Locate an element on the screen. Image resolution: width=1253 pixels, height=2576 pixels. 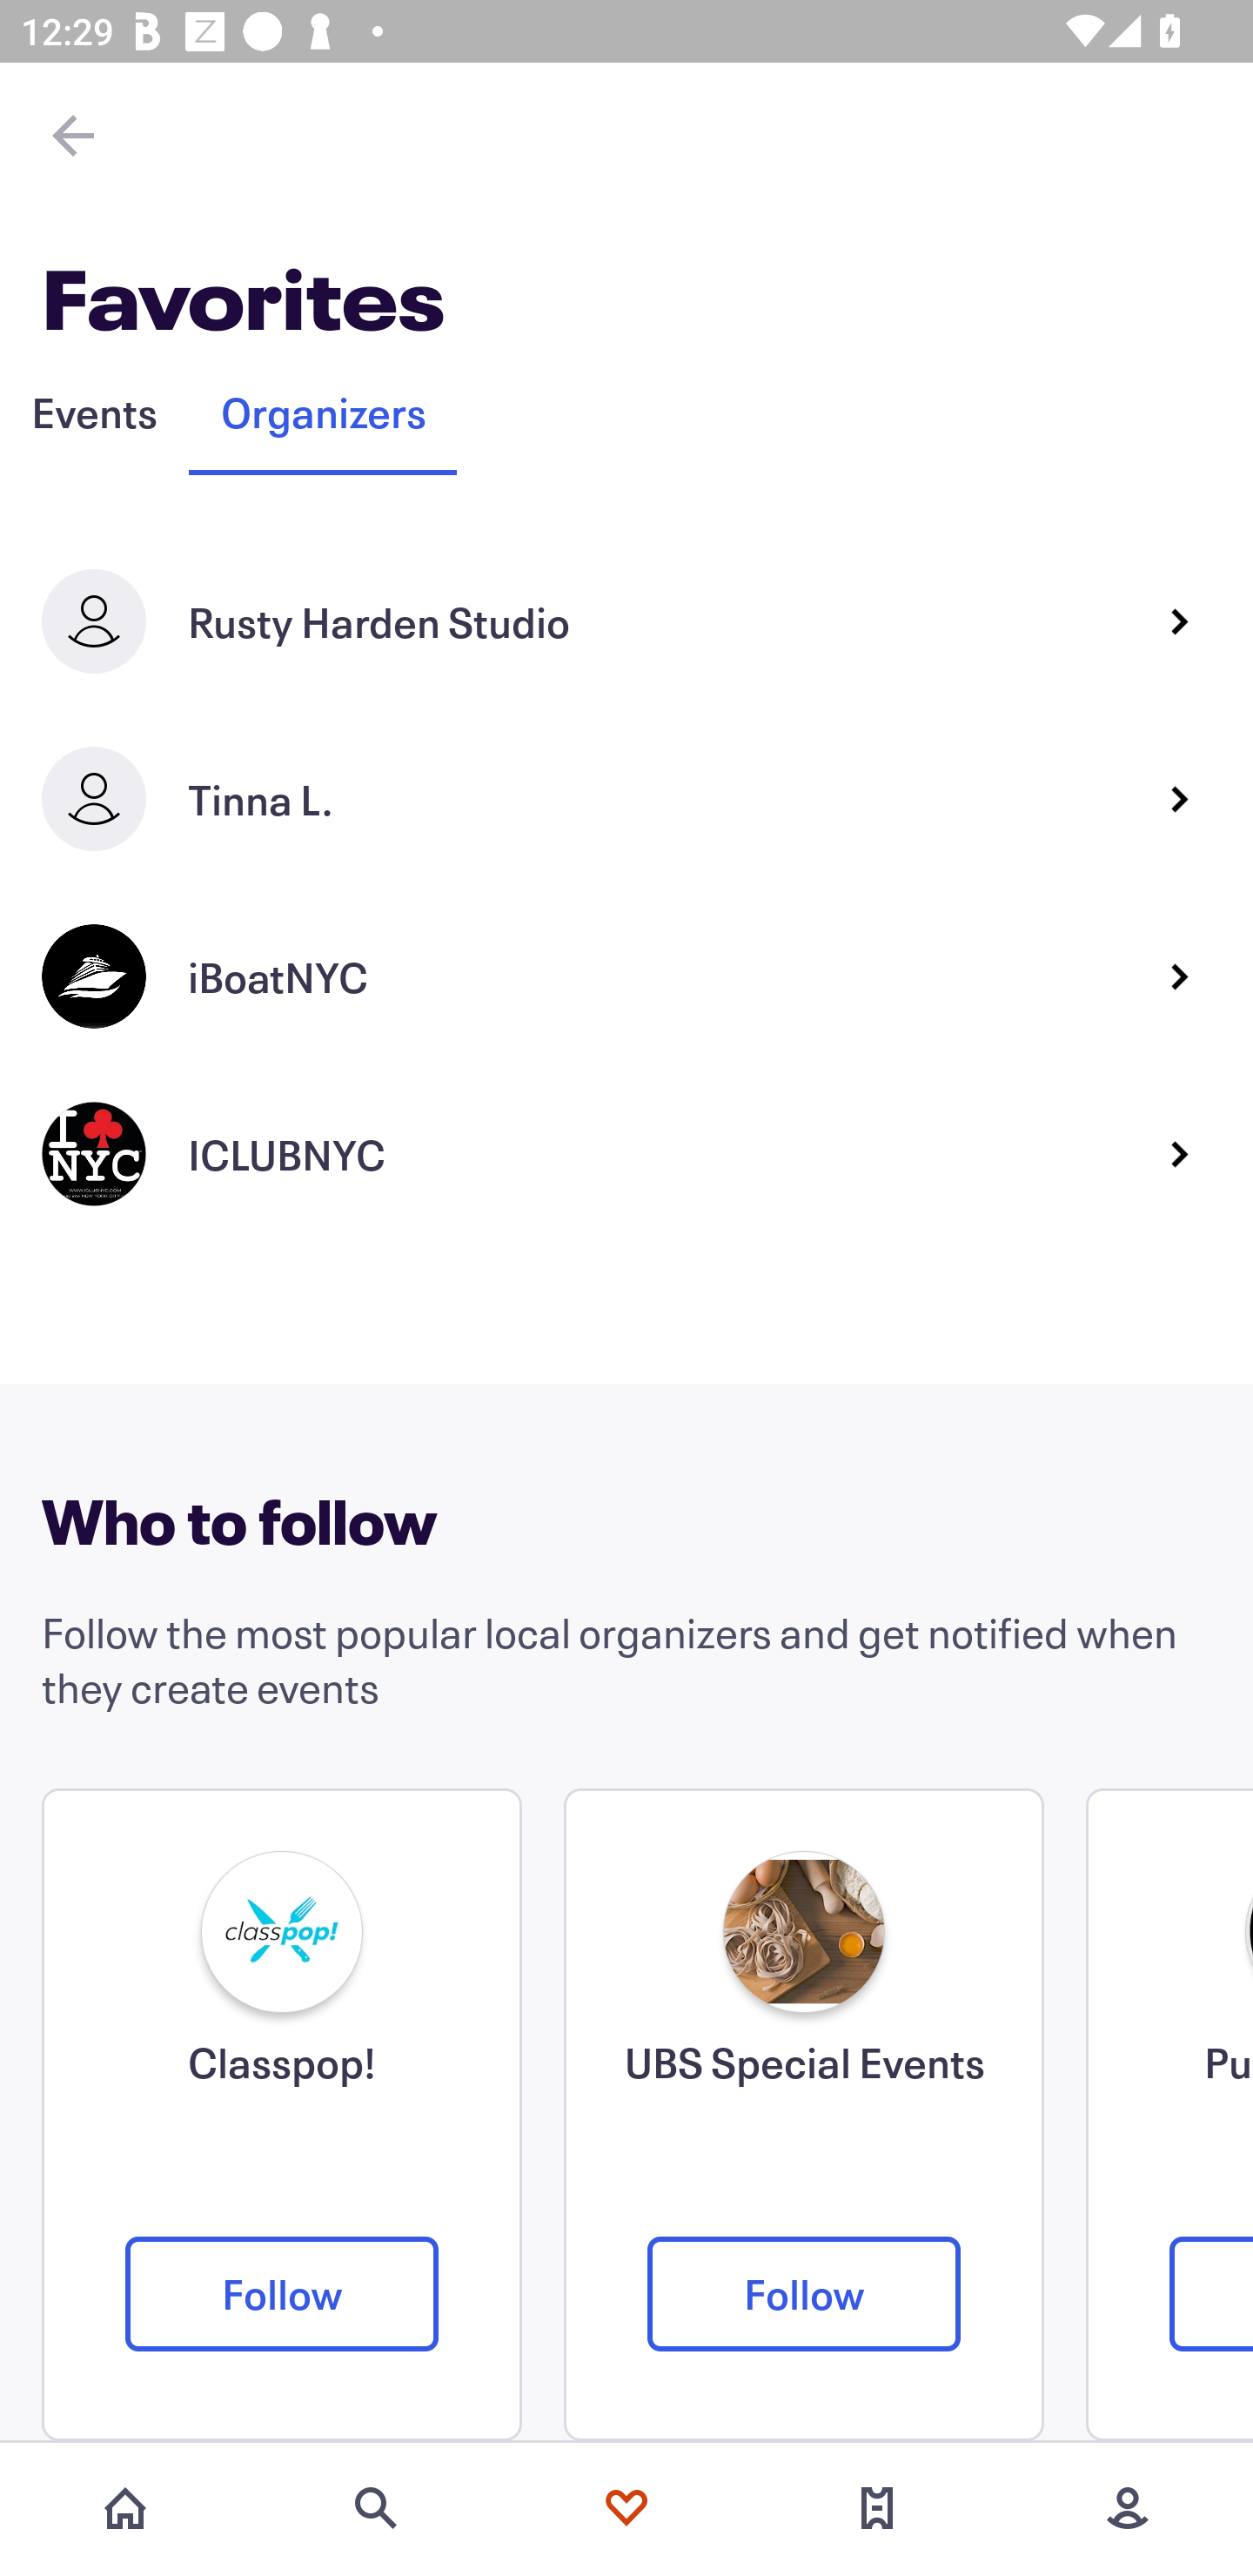
Search events is located at coordinates (376, 2508).